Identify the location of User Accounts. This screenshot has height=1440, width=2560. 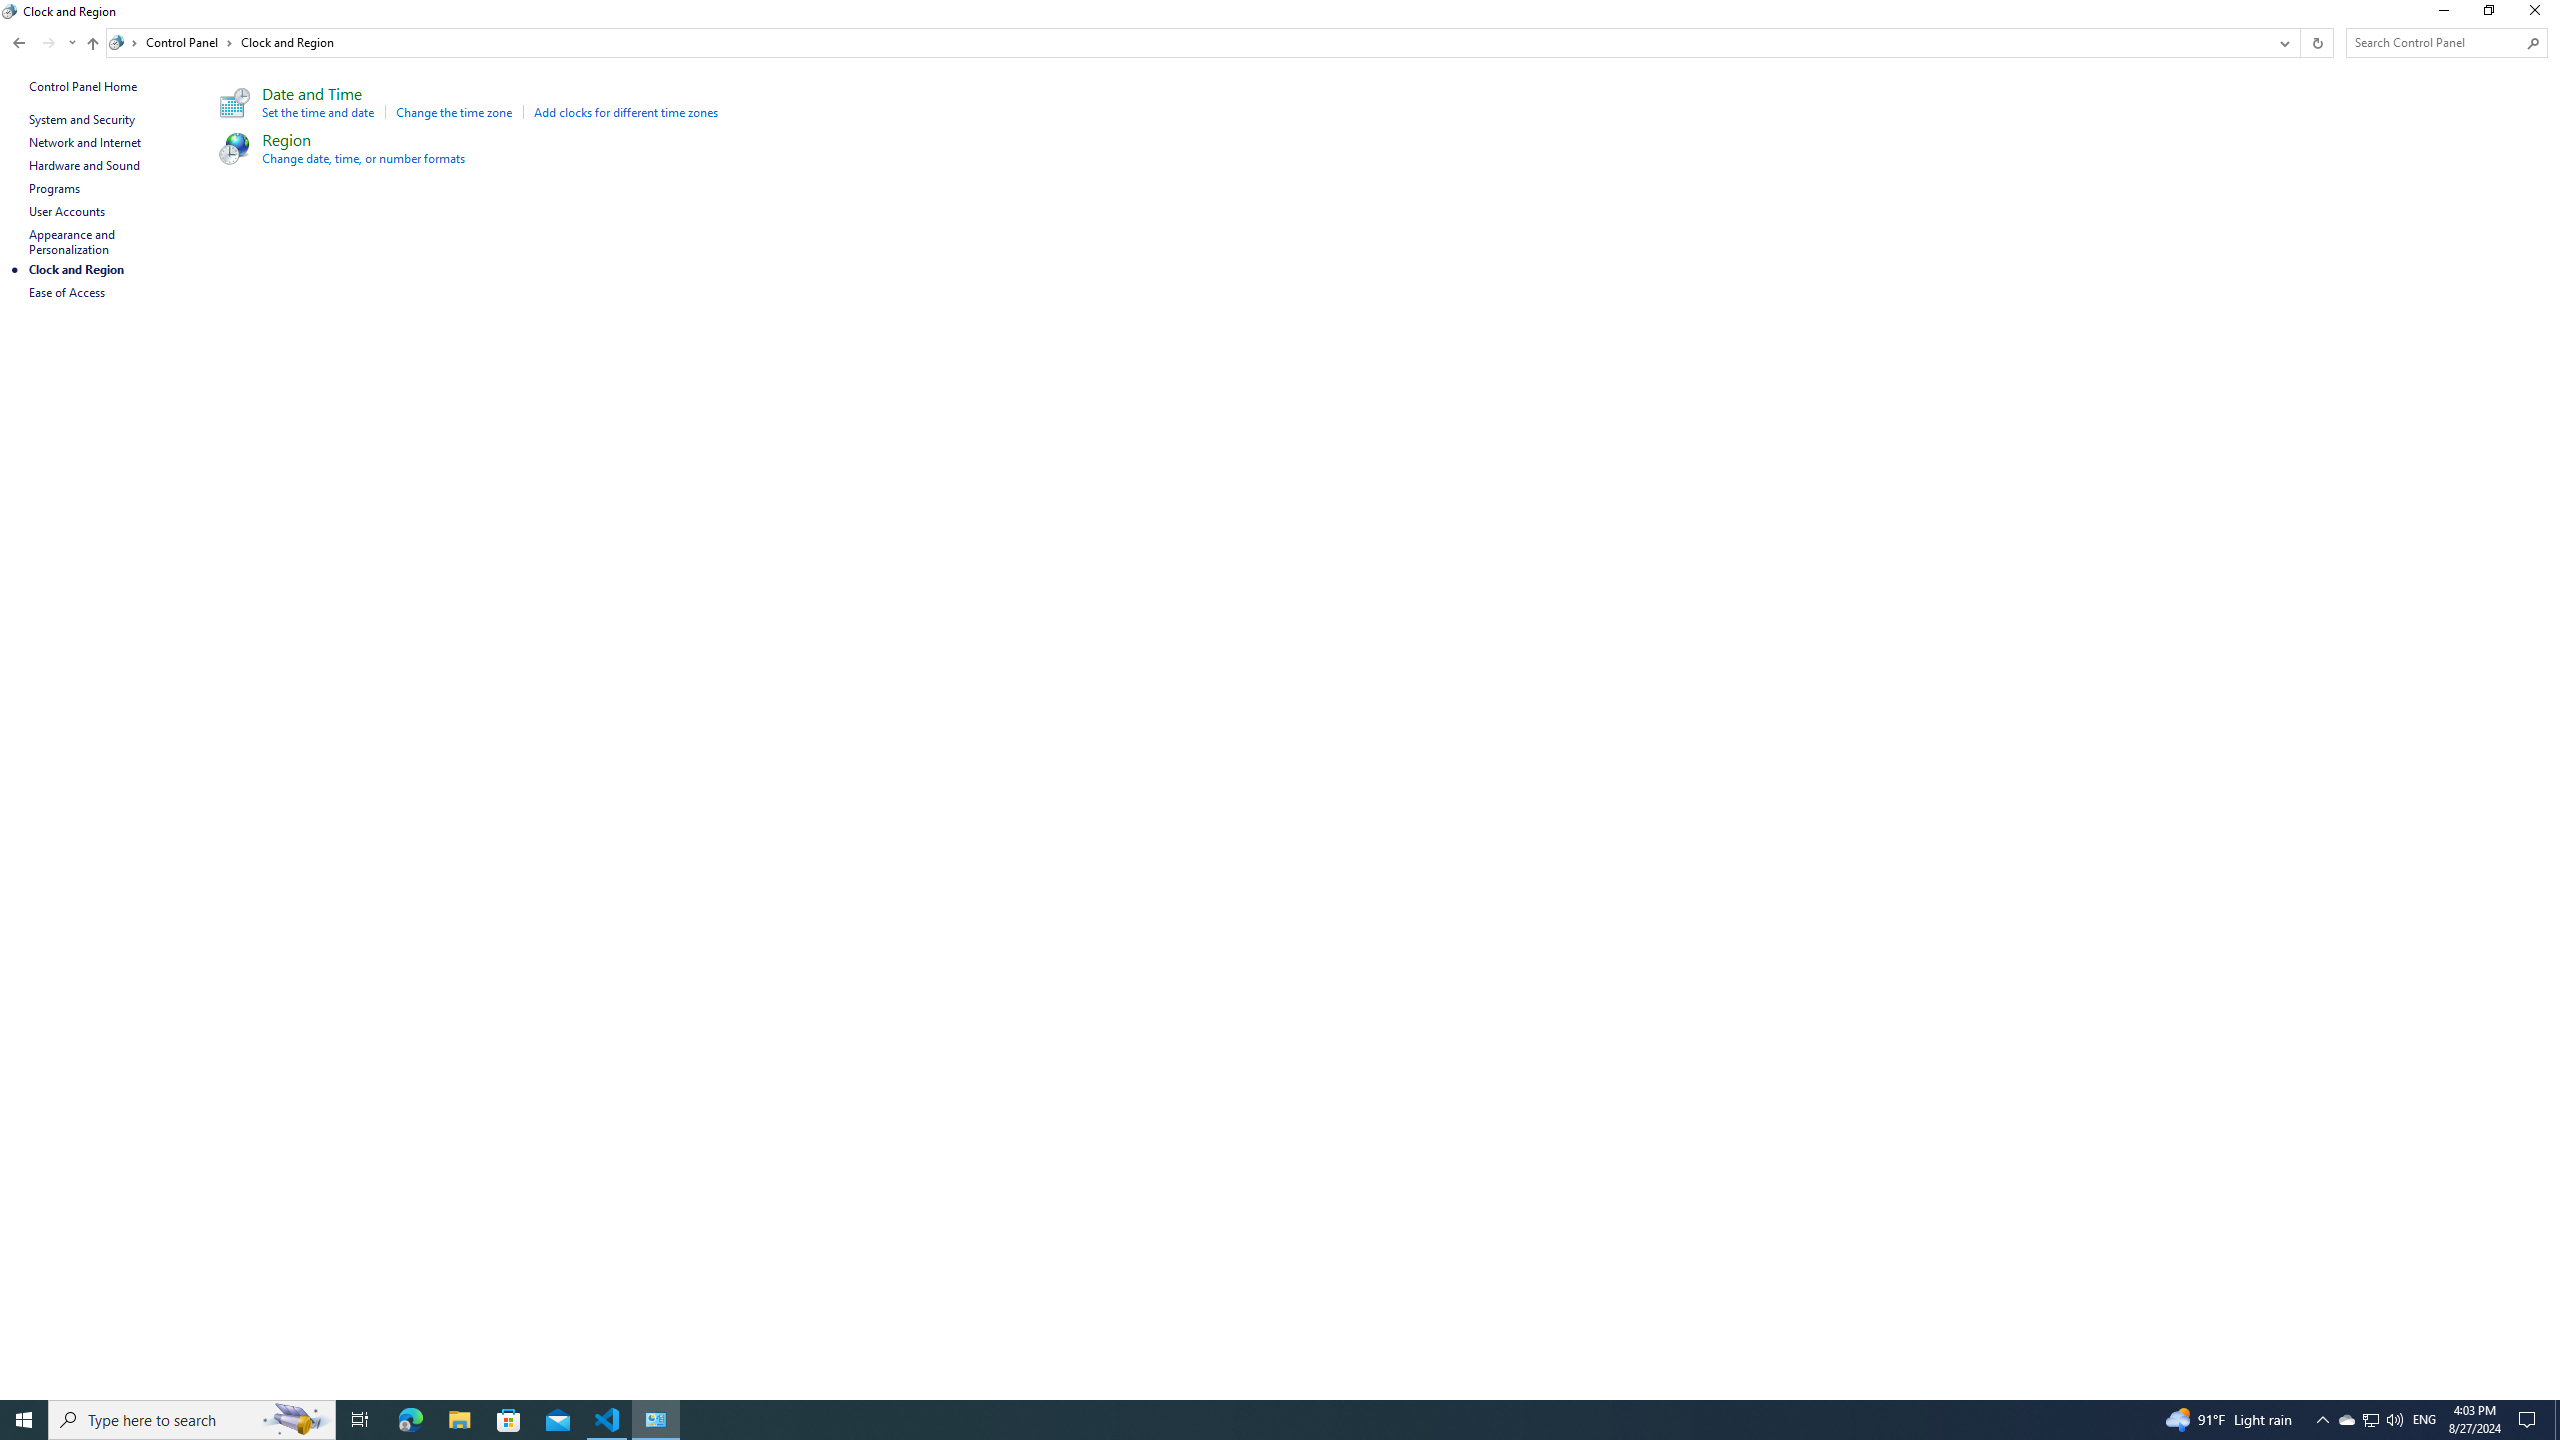
(68, 211).